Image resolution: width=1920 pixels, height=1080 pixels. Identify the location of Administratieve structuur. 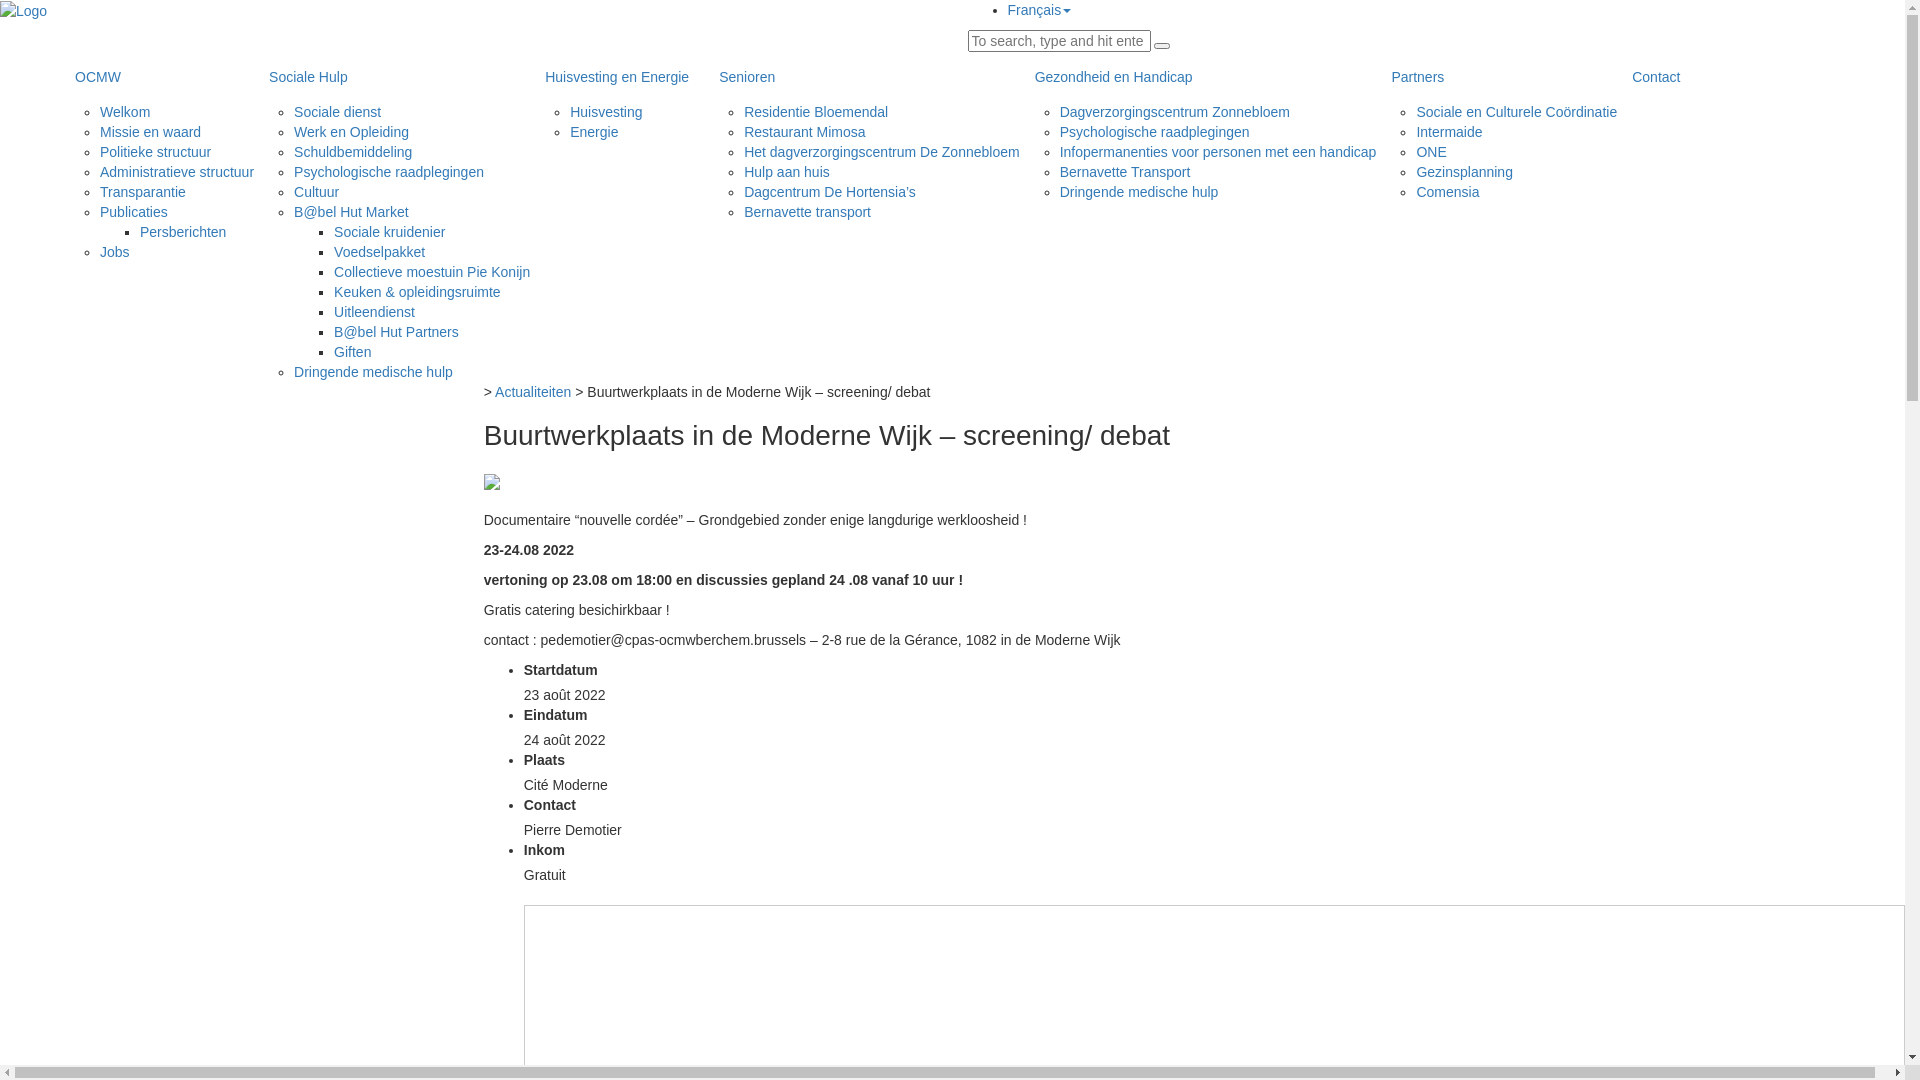
(177, 172).